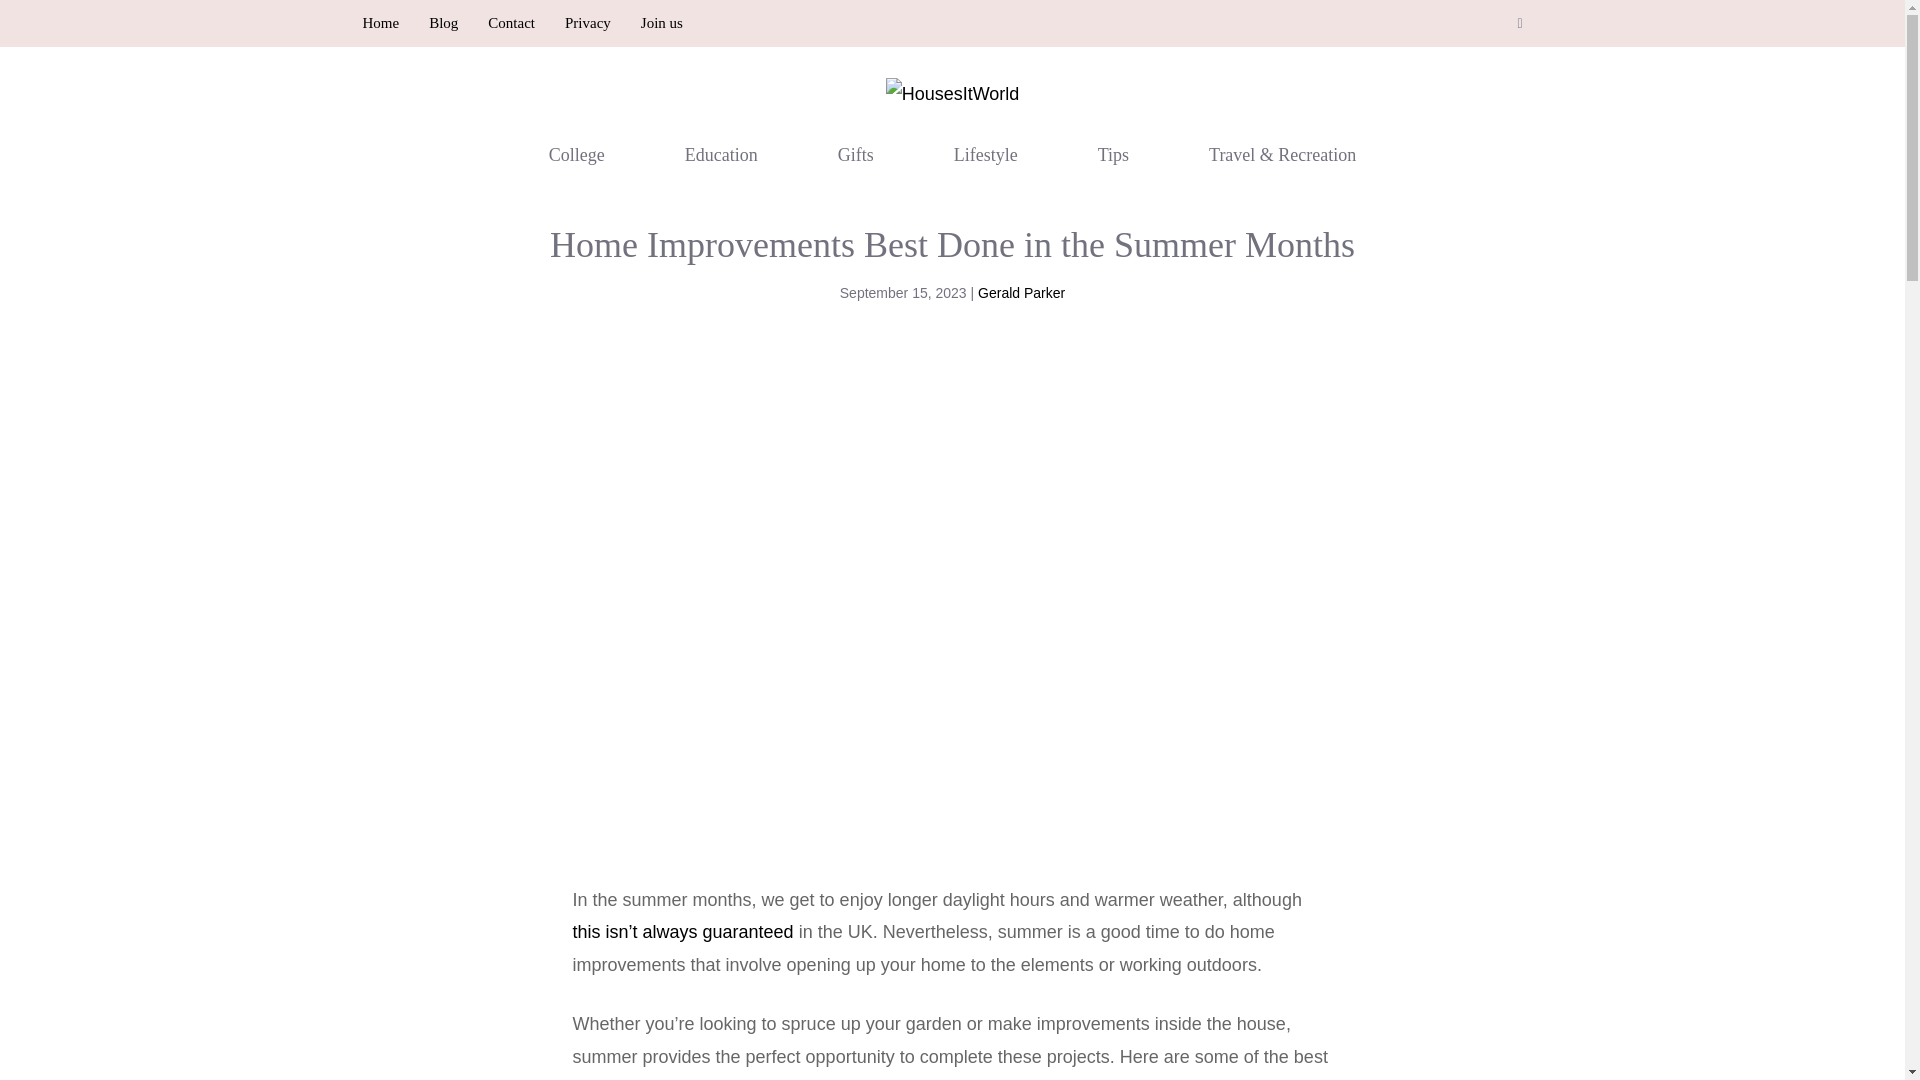 This screenshot has width=1920, height=1080. I want to click on Blog, so click(443, 23).